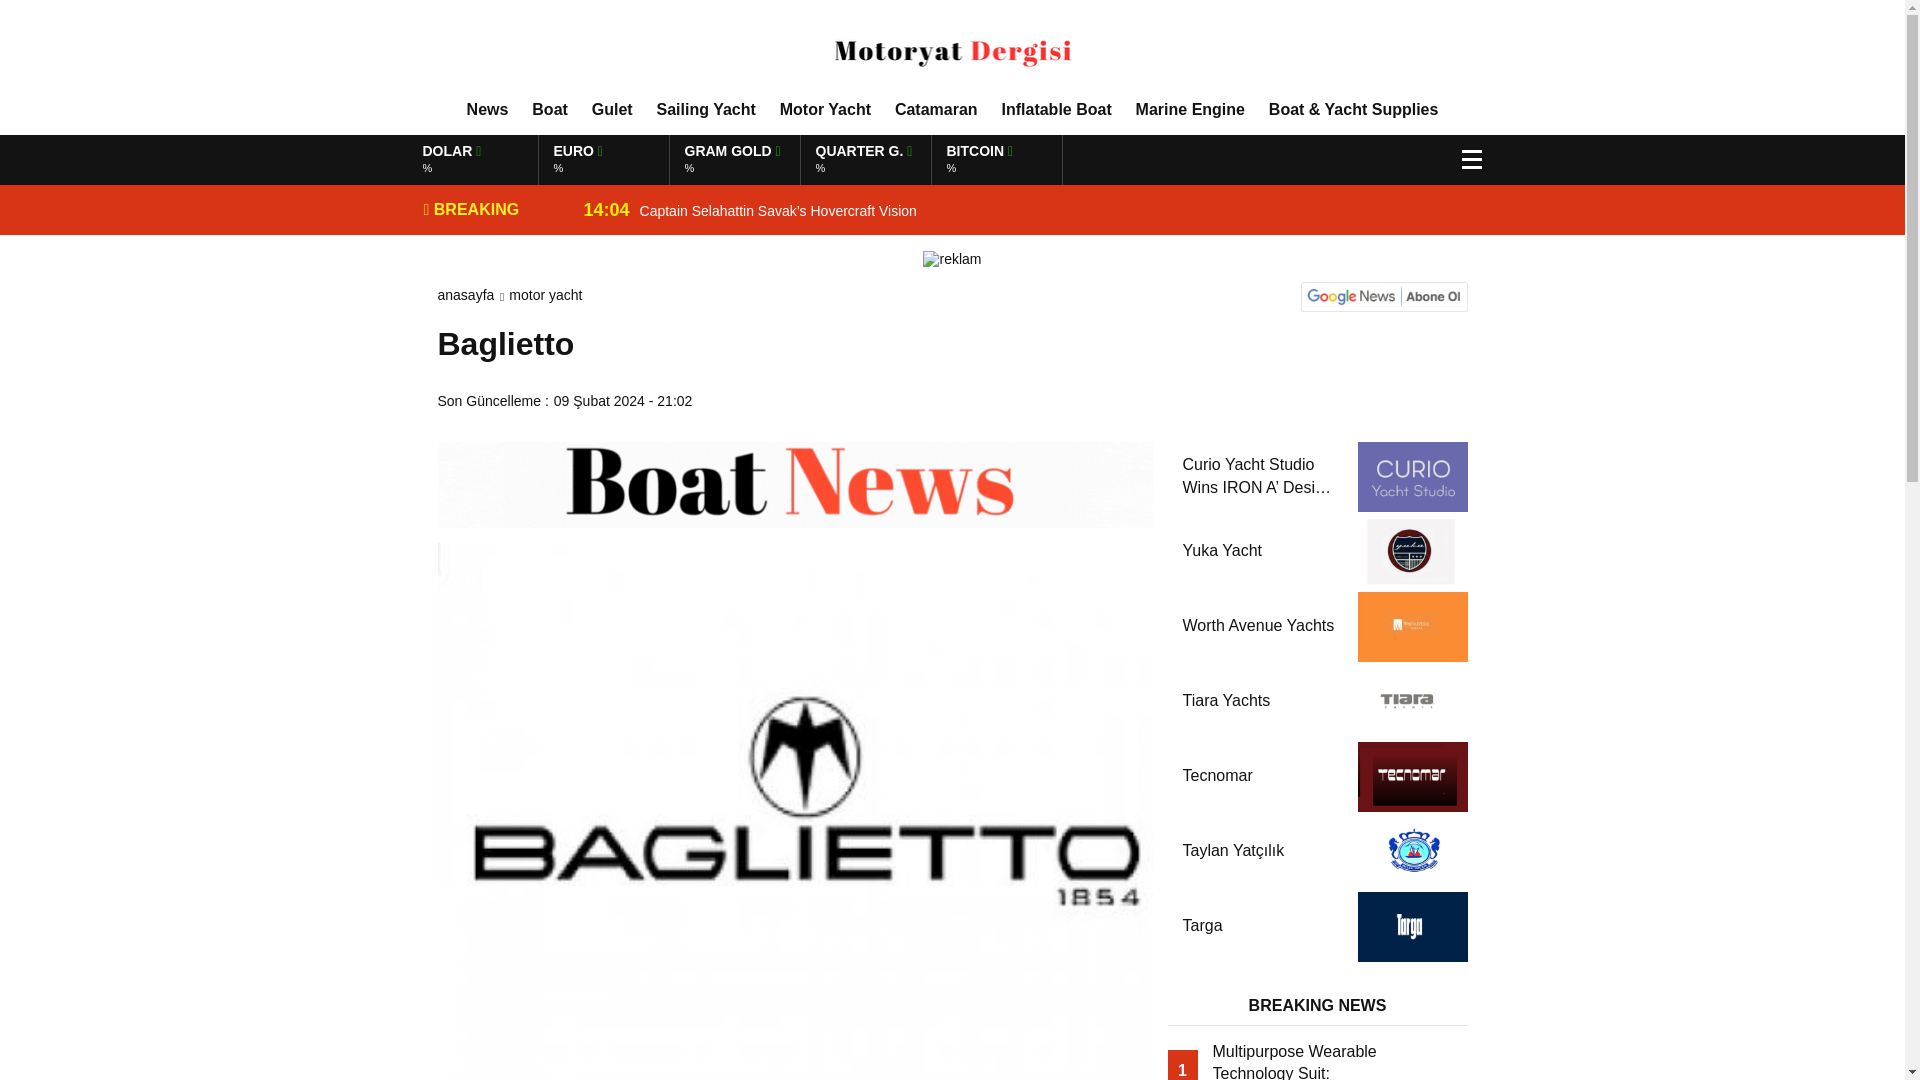 The height and width of the screenshot is (1080, 1920). Describe the element at coordinates (487, 110) in the screenshot. I see `News` at that location.